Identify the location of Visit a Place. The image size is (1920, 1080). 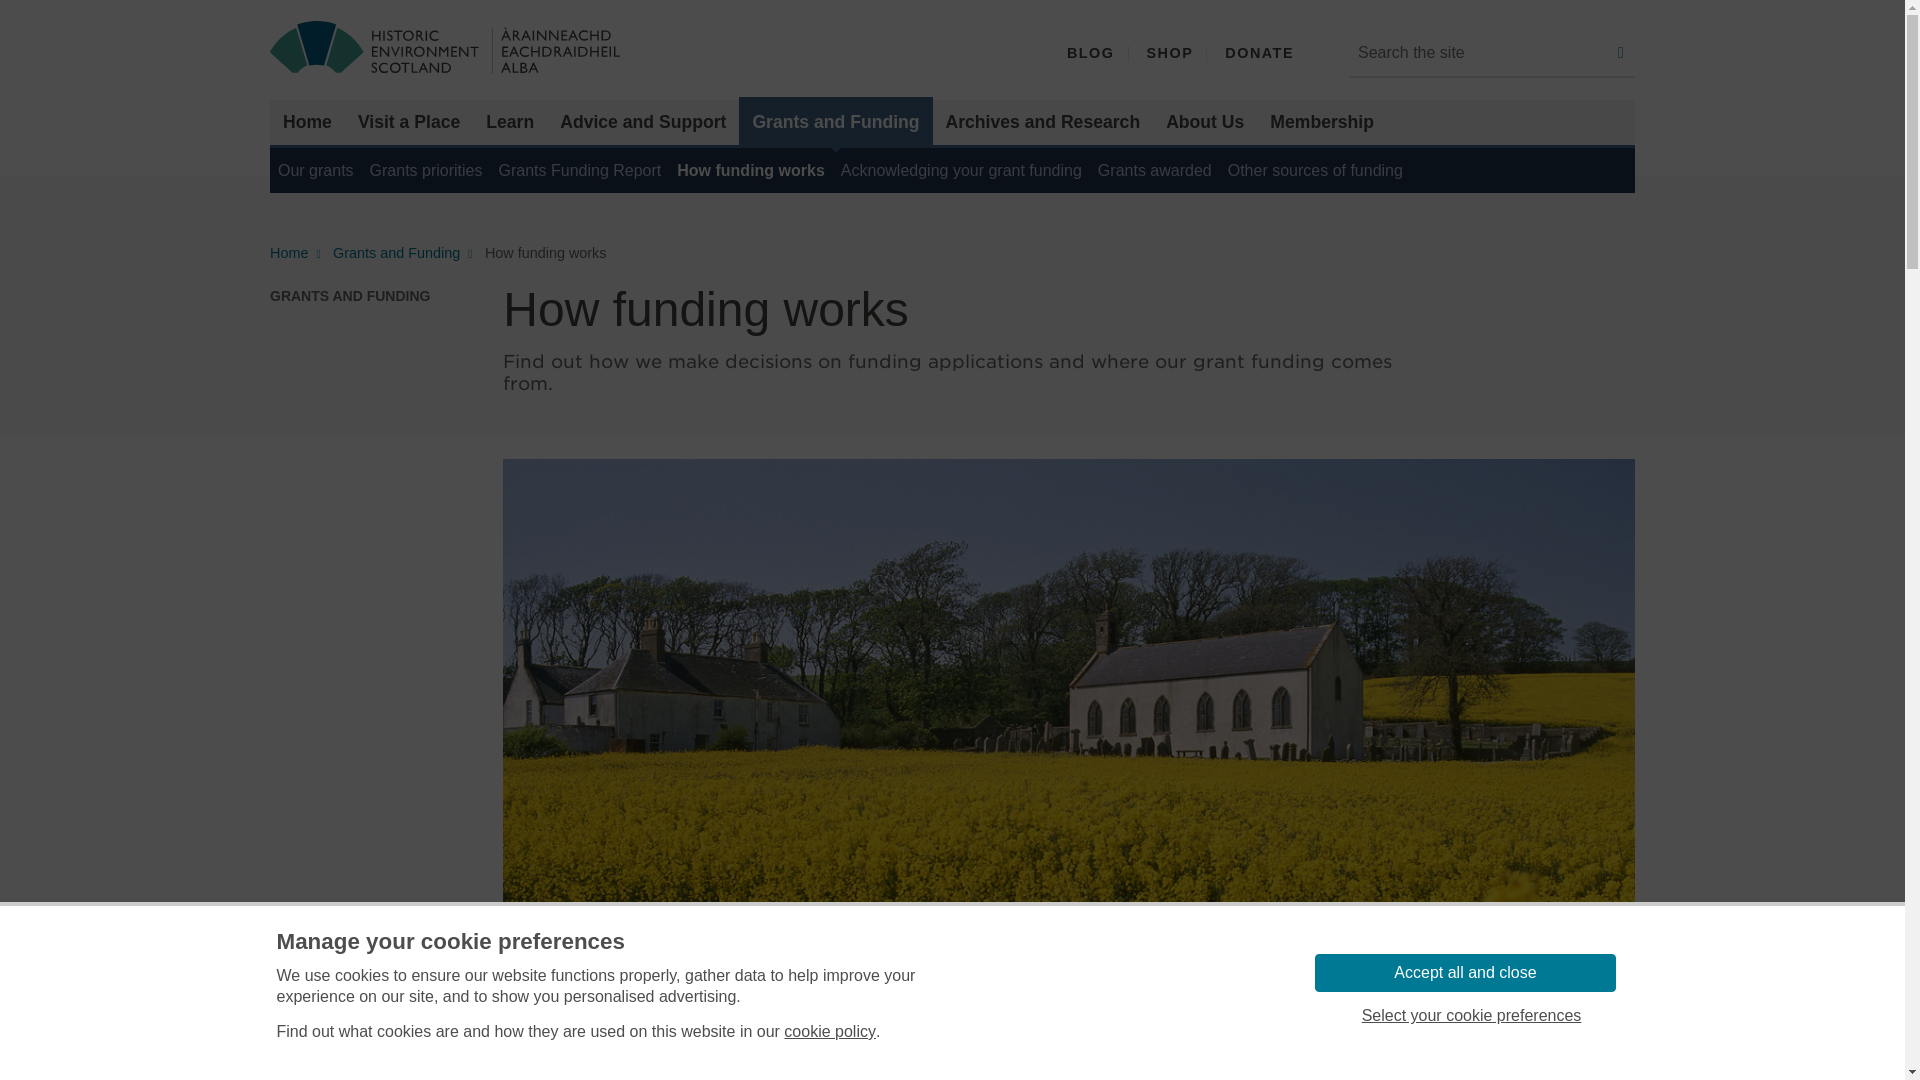
(408, 122).